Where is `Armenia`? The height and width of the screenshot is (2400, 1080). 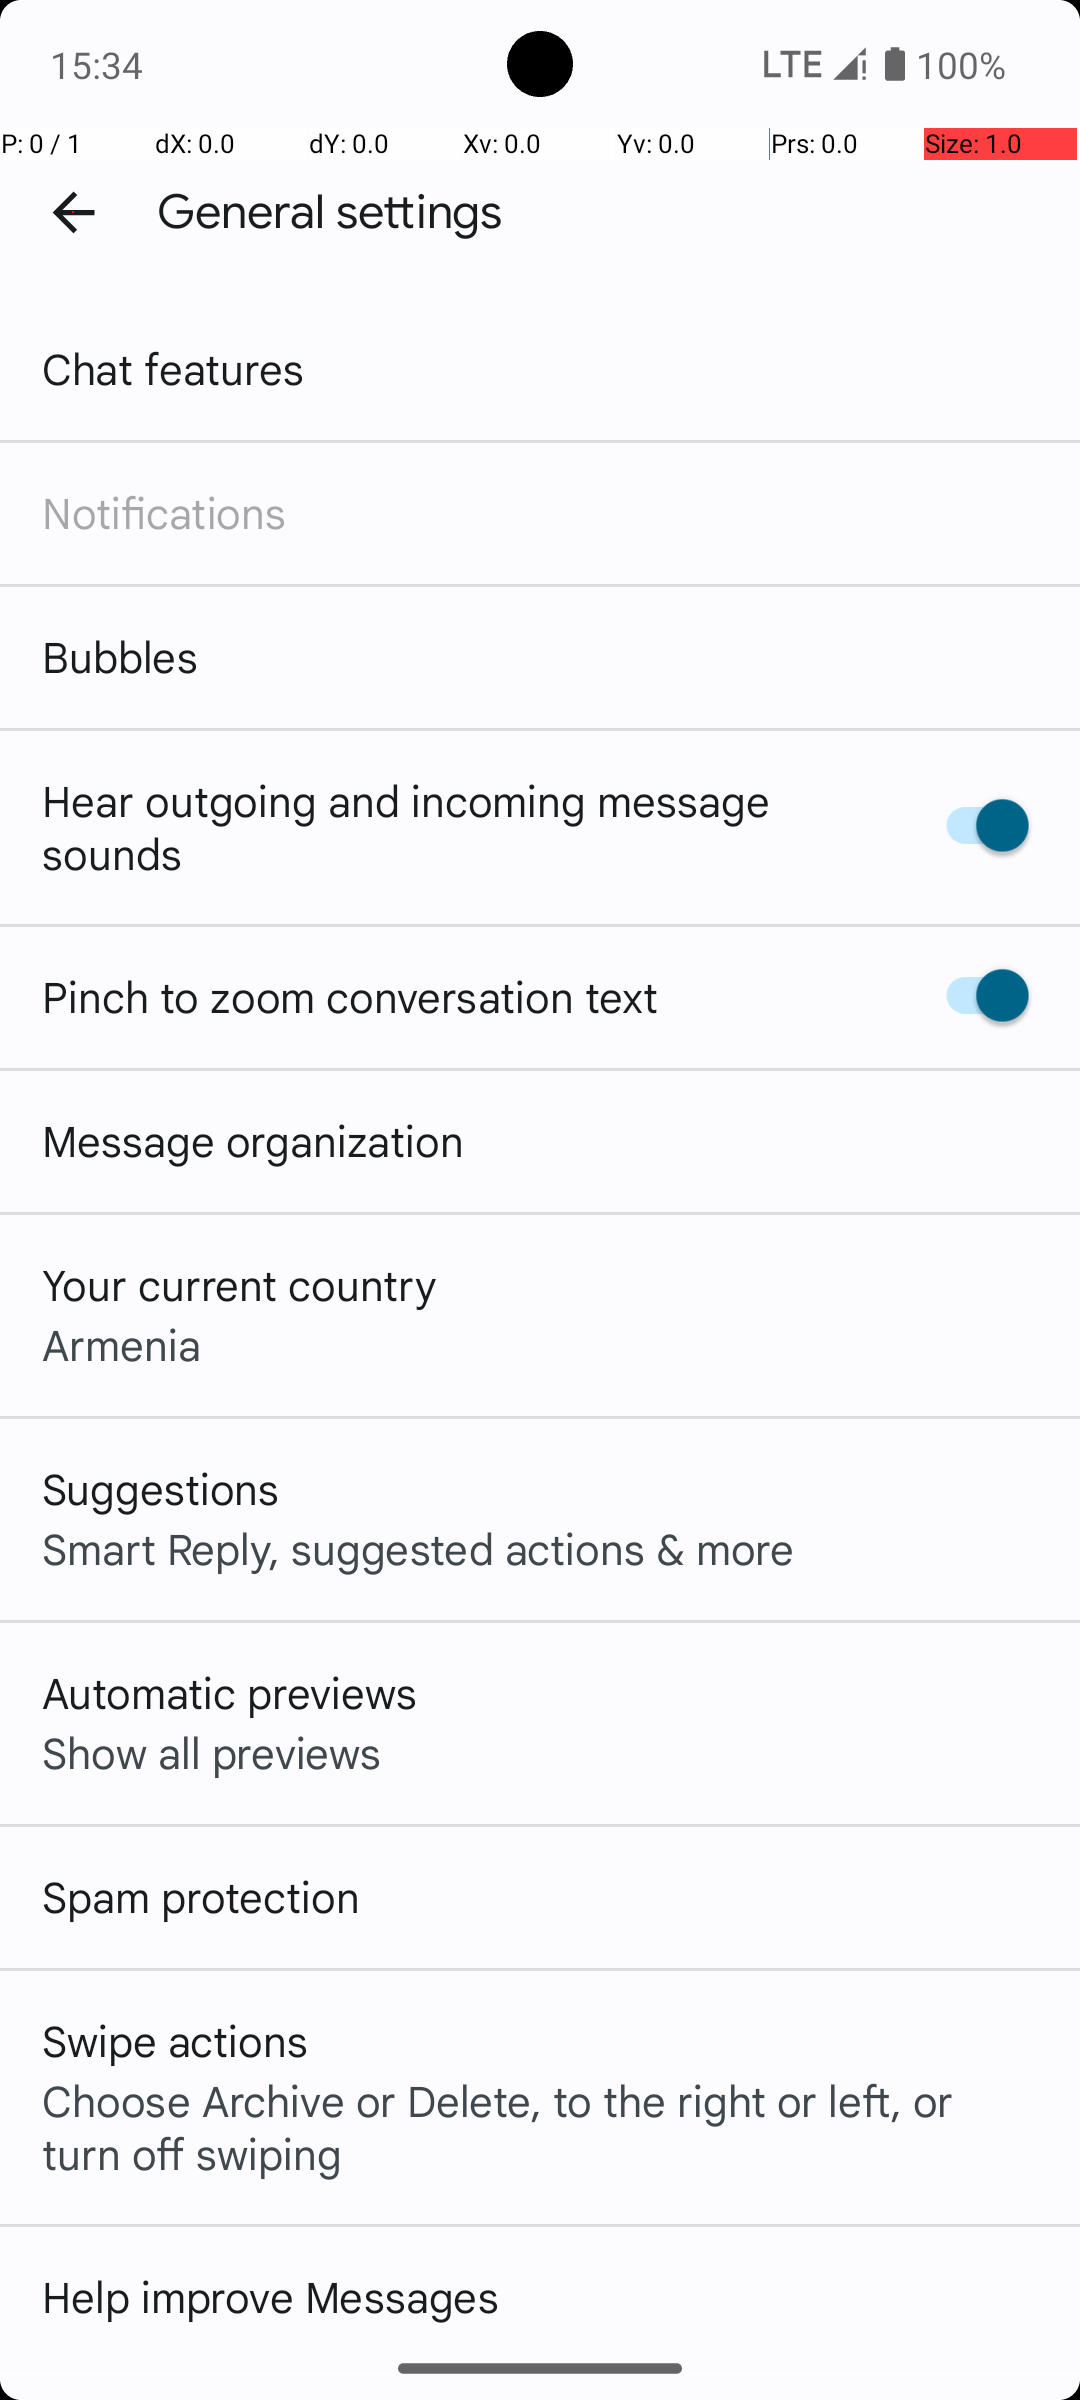
Armenia is located at coordinates (122, 1344).